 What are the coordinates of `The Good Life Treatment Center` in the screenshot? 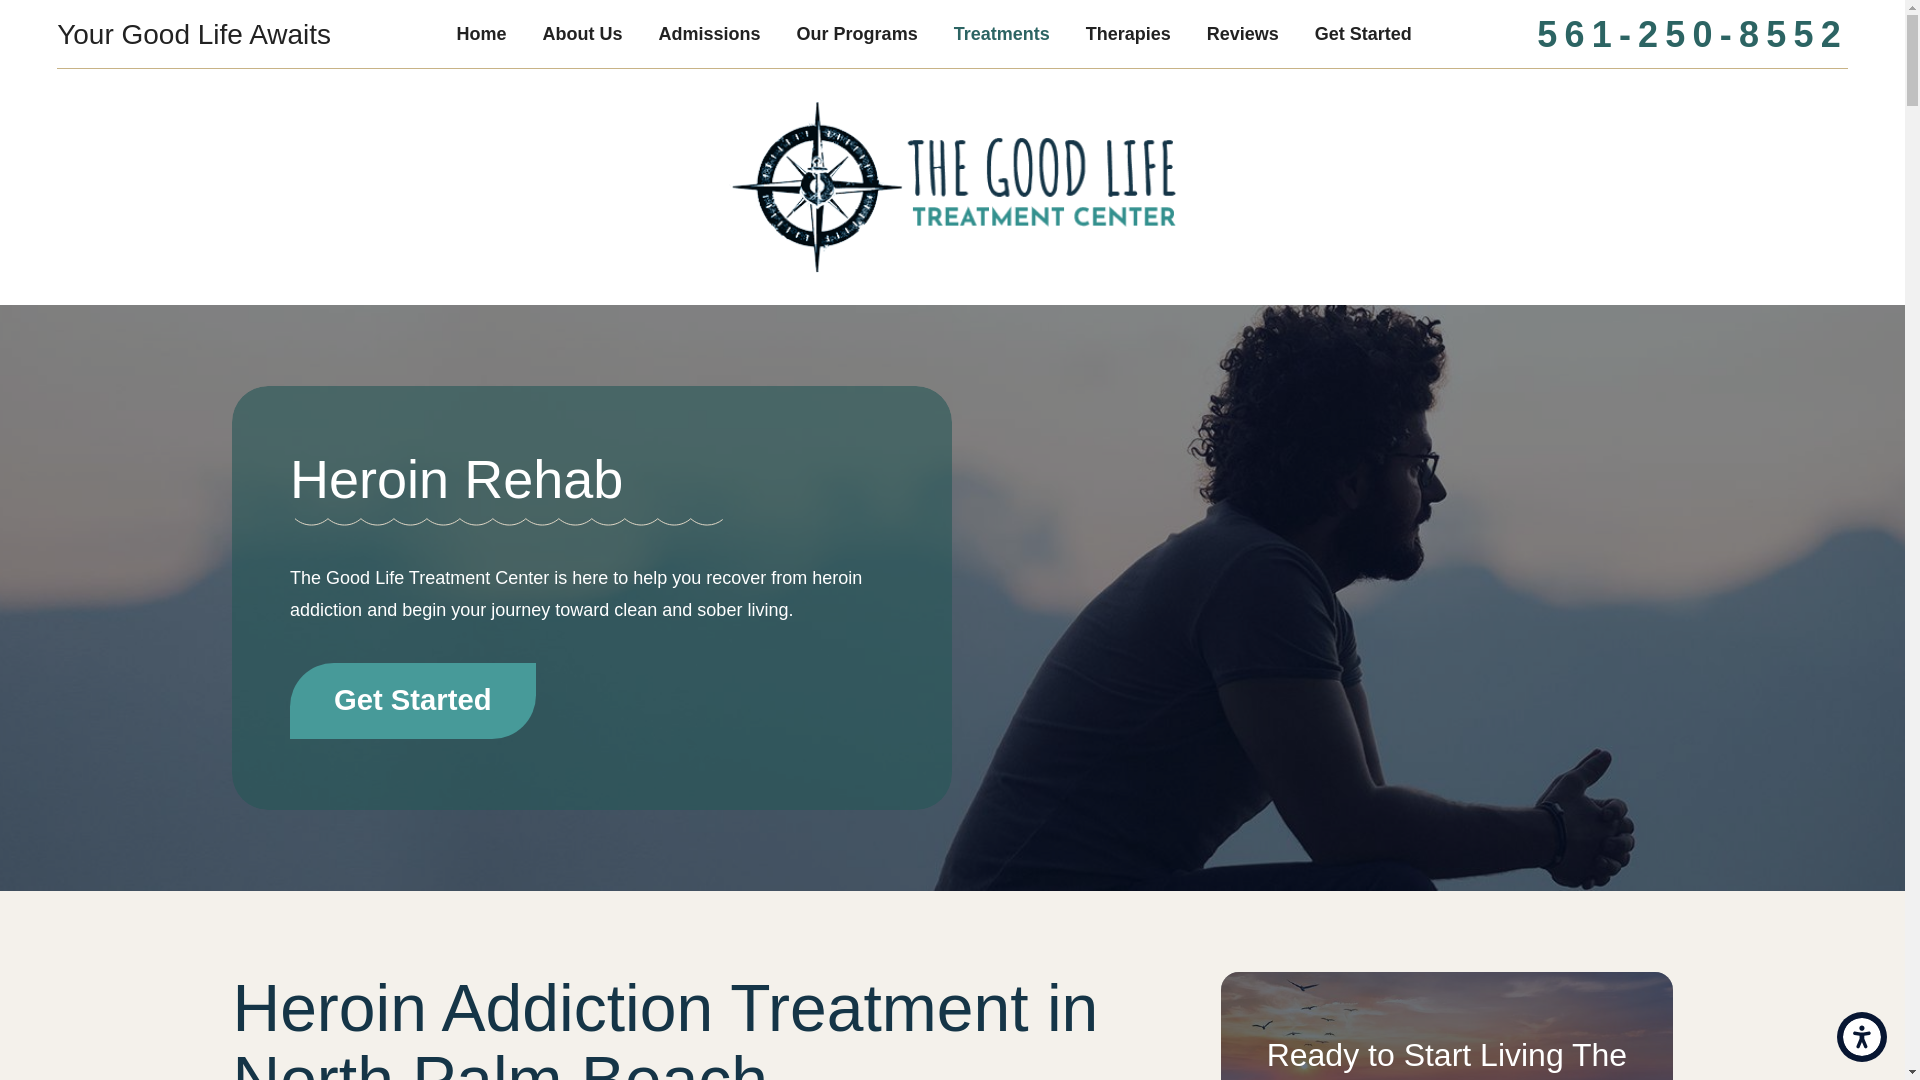 It's located at (952, 187).